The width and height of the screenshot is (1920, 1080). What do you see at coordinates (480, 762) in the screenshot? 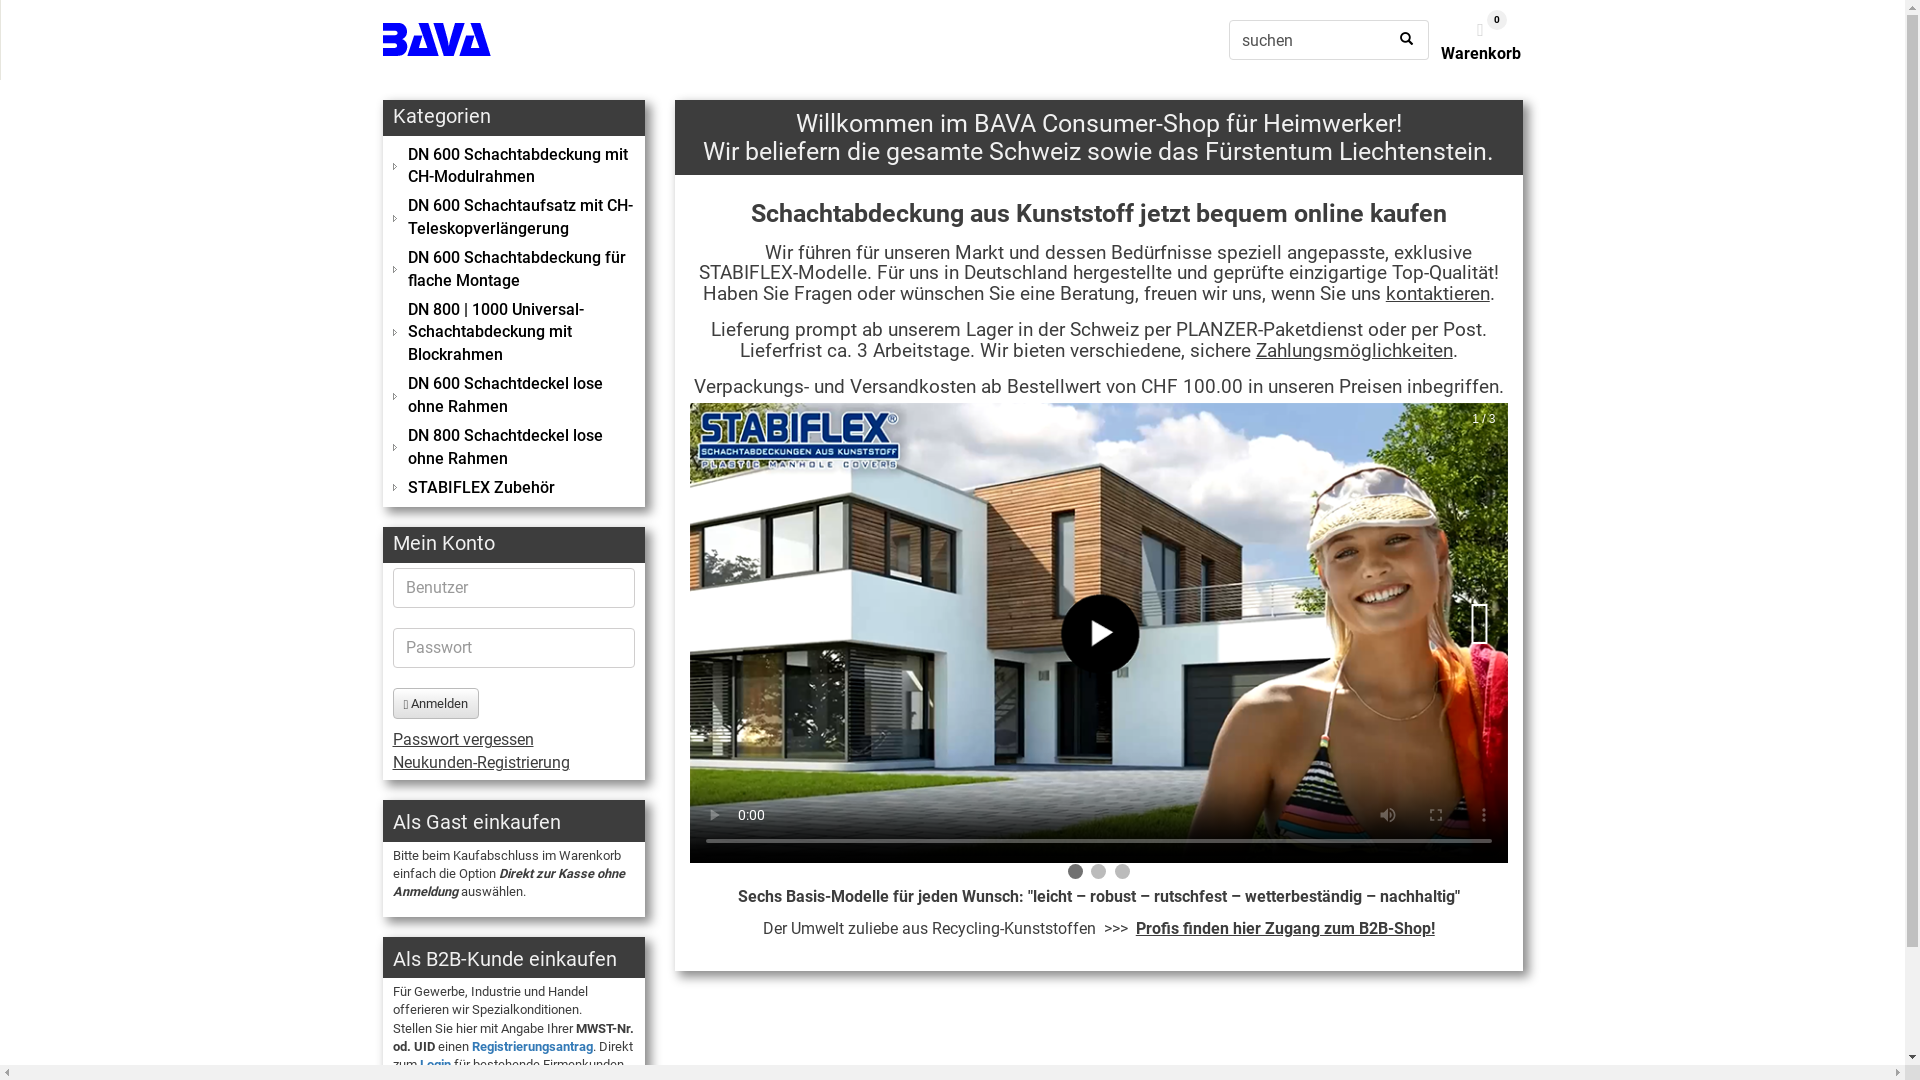
I see `Neukunden-Registrierung` at bounding box center [480, 762].